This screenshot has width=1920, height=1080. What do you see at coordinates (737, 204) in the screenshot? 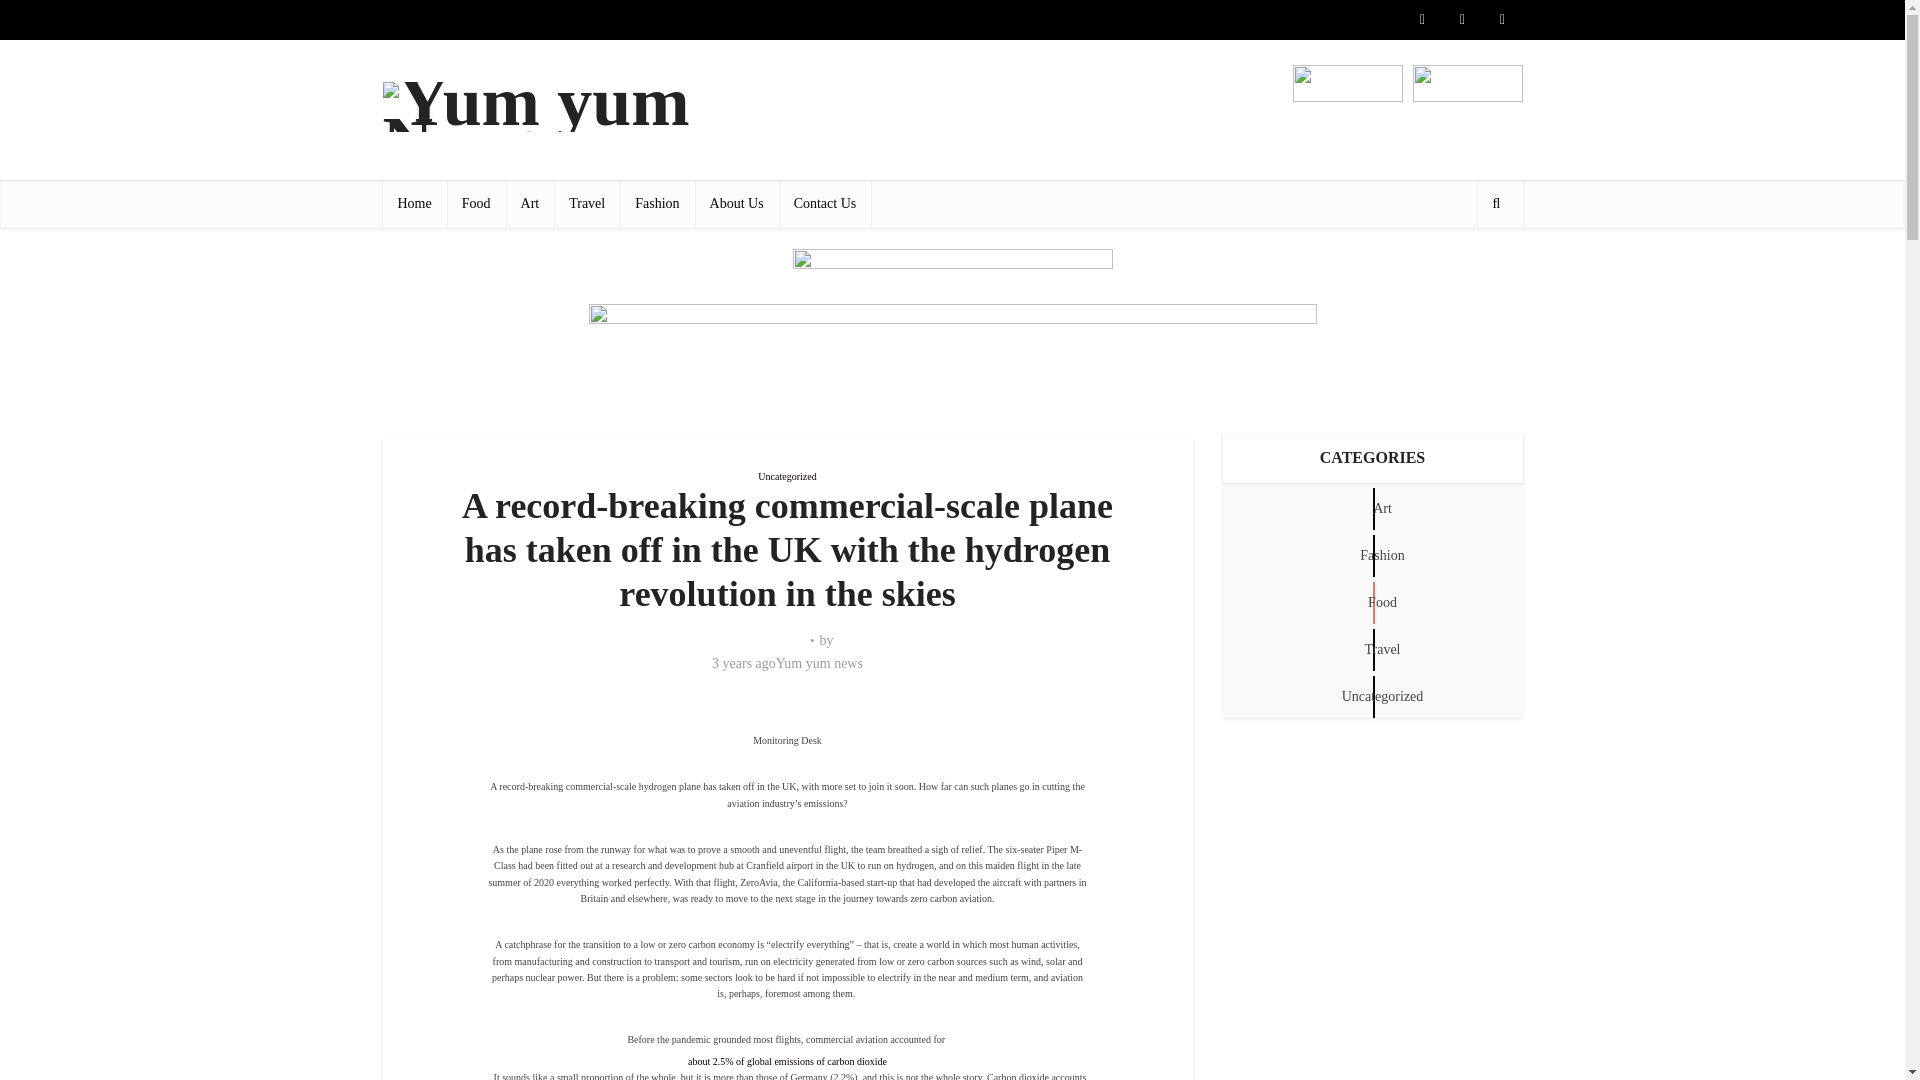
I see `About Us` at bounding box center [737, 204].